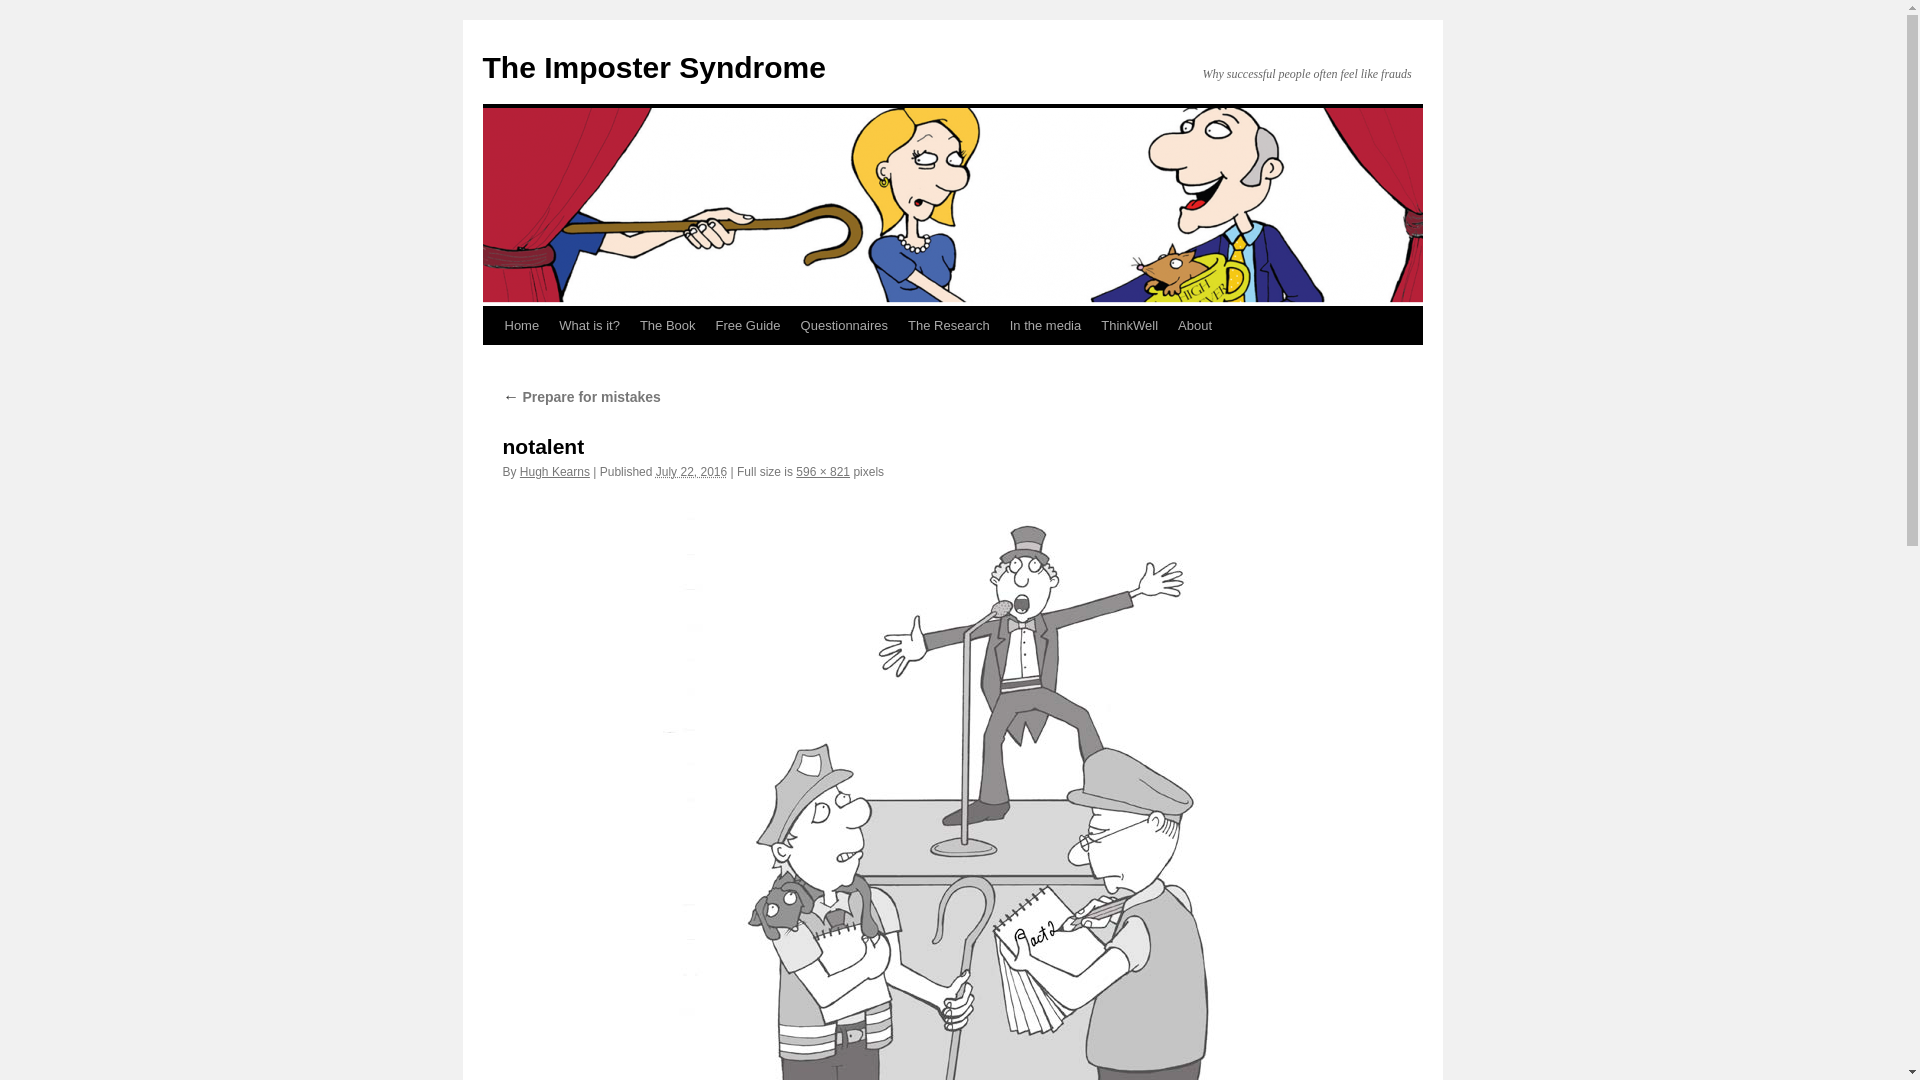 This screenshot has width=1920, height=1080. Describe the element at coordinates (1195, 326) in the screenshot. I see `About` at that location.